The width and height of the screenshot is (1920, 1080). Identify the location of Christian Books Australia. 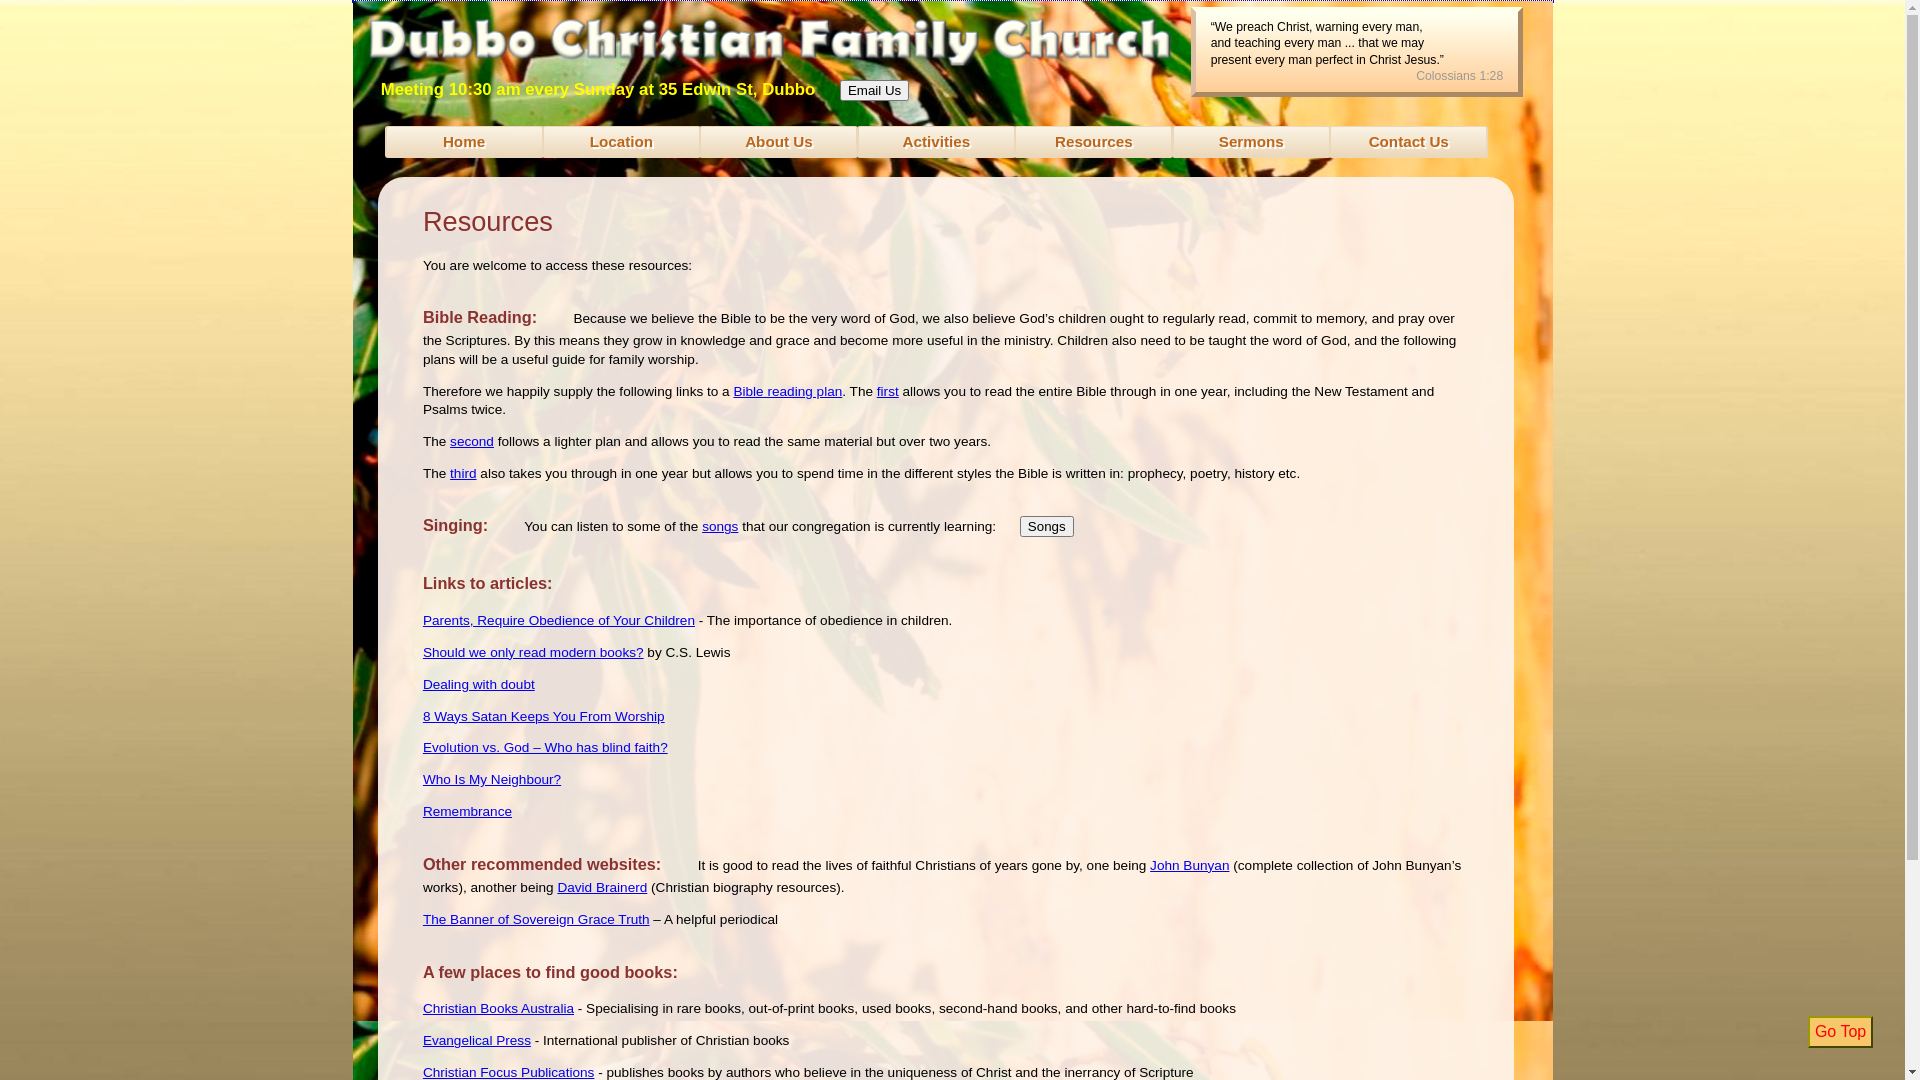
(498, 1008).